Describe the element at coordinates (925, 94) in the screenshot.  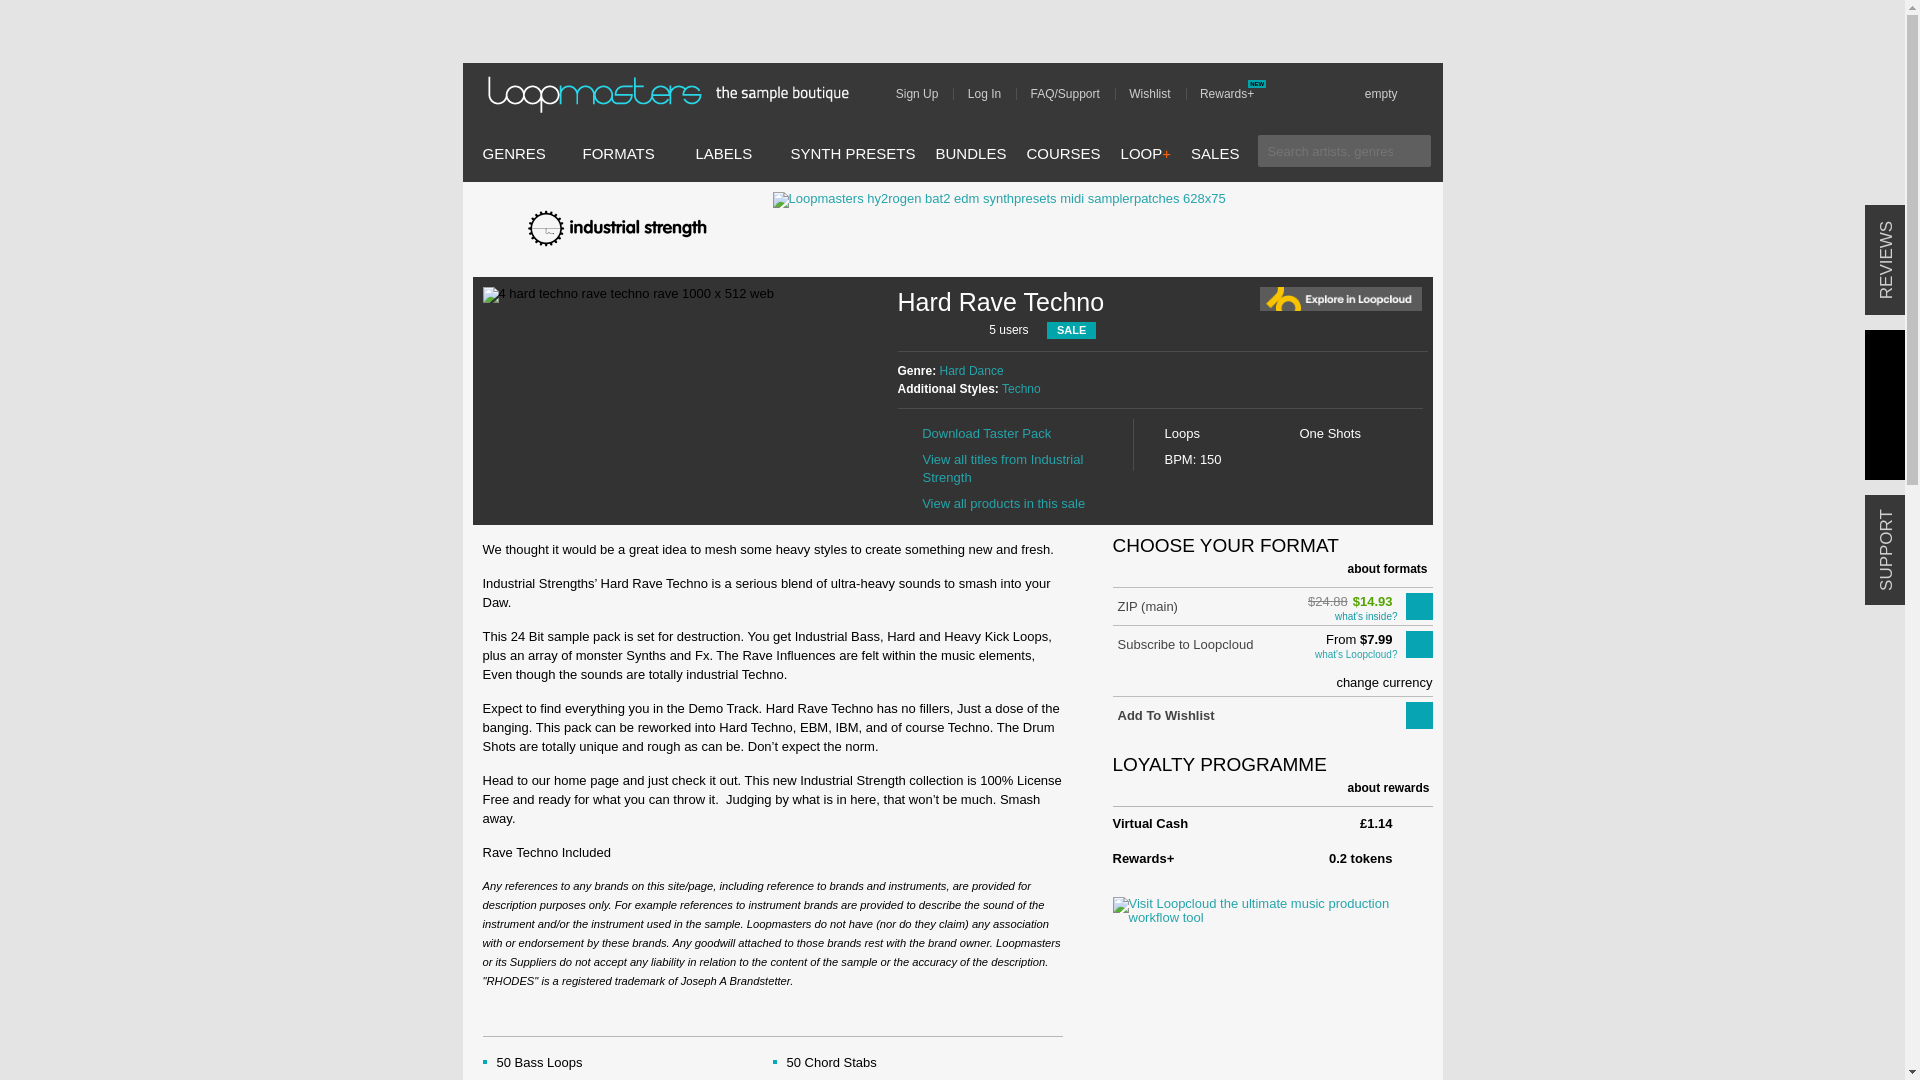
I see `Sign Up` at that location.